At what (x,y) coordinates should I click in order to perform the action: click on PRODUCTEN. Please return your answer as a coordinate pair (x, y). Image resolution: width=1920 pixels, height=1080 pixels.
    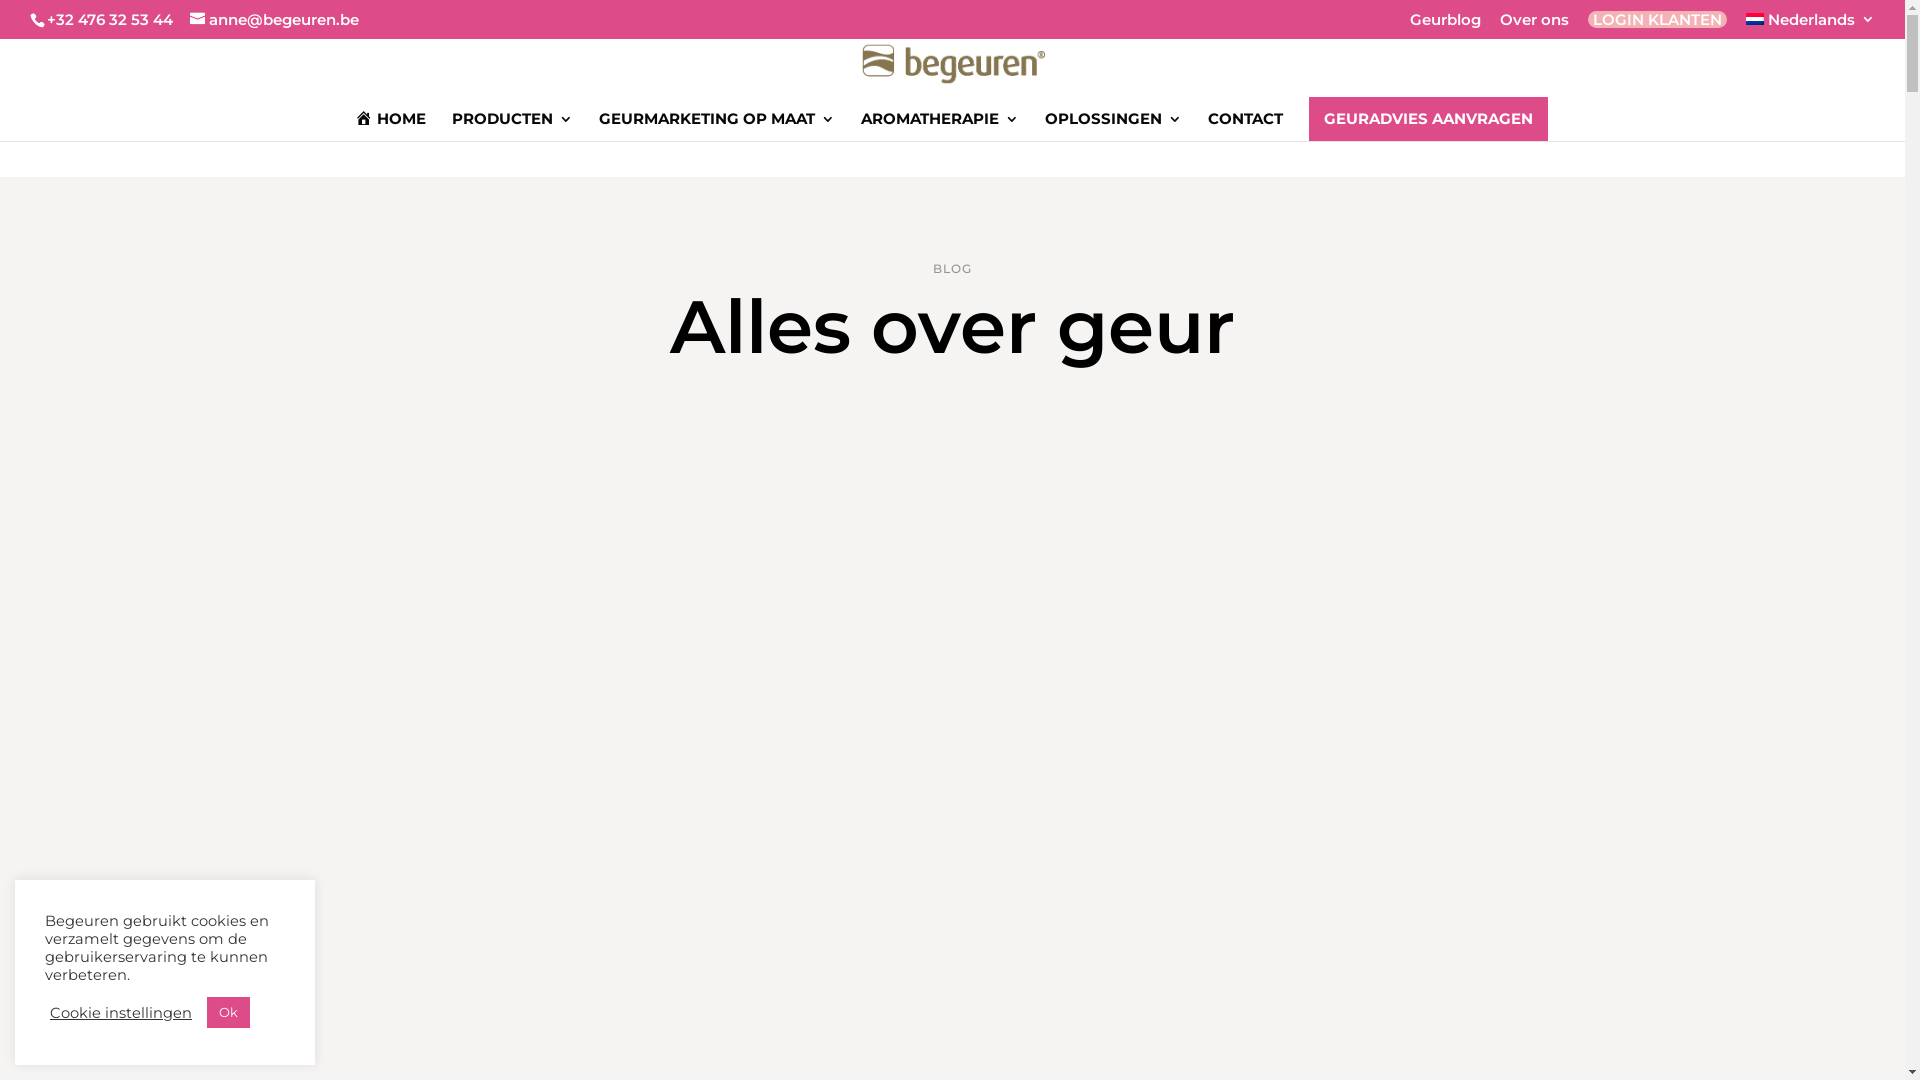
    Looking at the image, I should click on (512, 125).